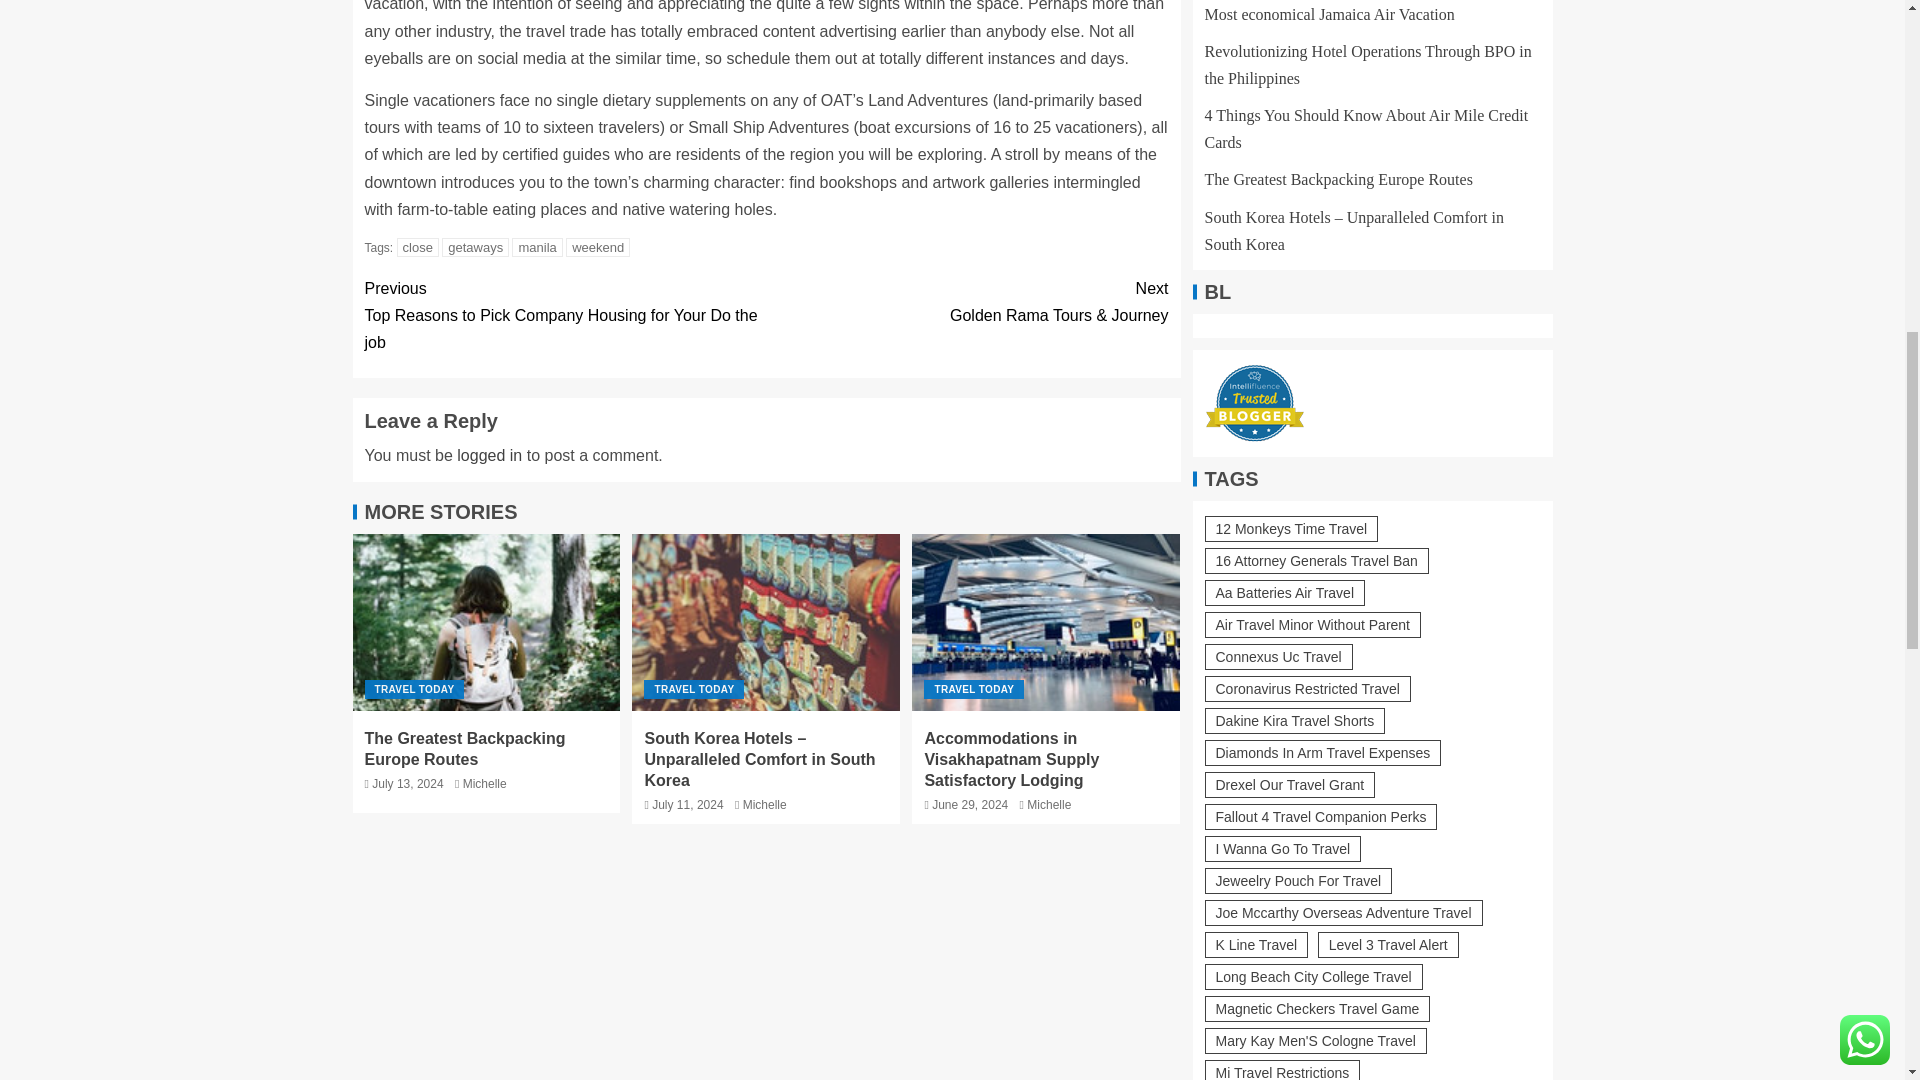 The width and height of the screenshot is (1920, 1080). I want to click on Accommodations in Visakhapatnam Supply Satisfactory Lodging, so click(1046, 622).